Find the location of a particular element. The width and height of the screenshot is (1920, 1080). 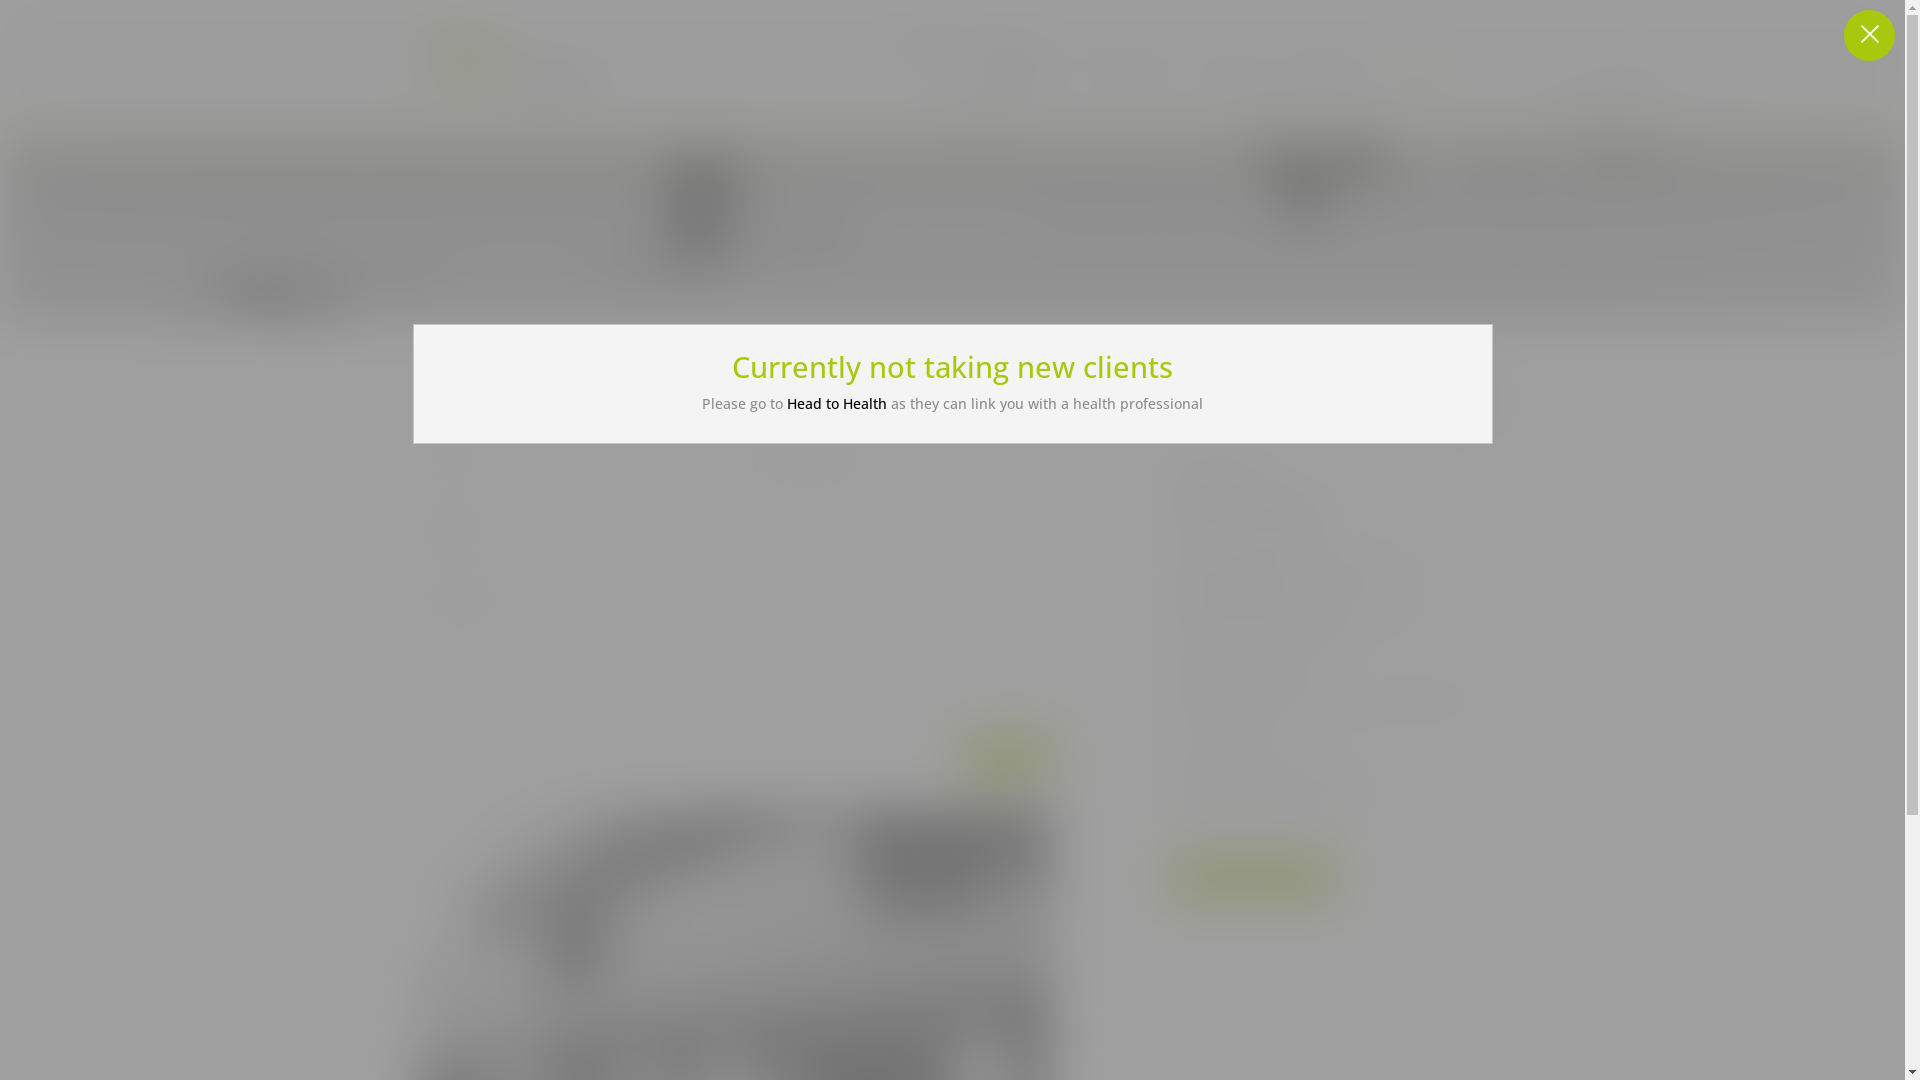

SERVICES is located at coordinates (1232, 68).